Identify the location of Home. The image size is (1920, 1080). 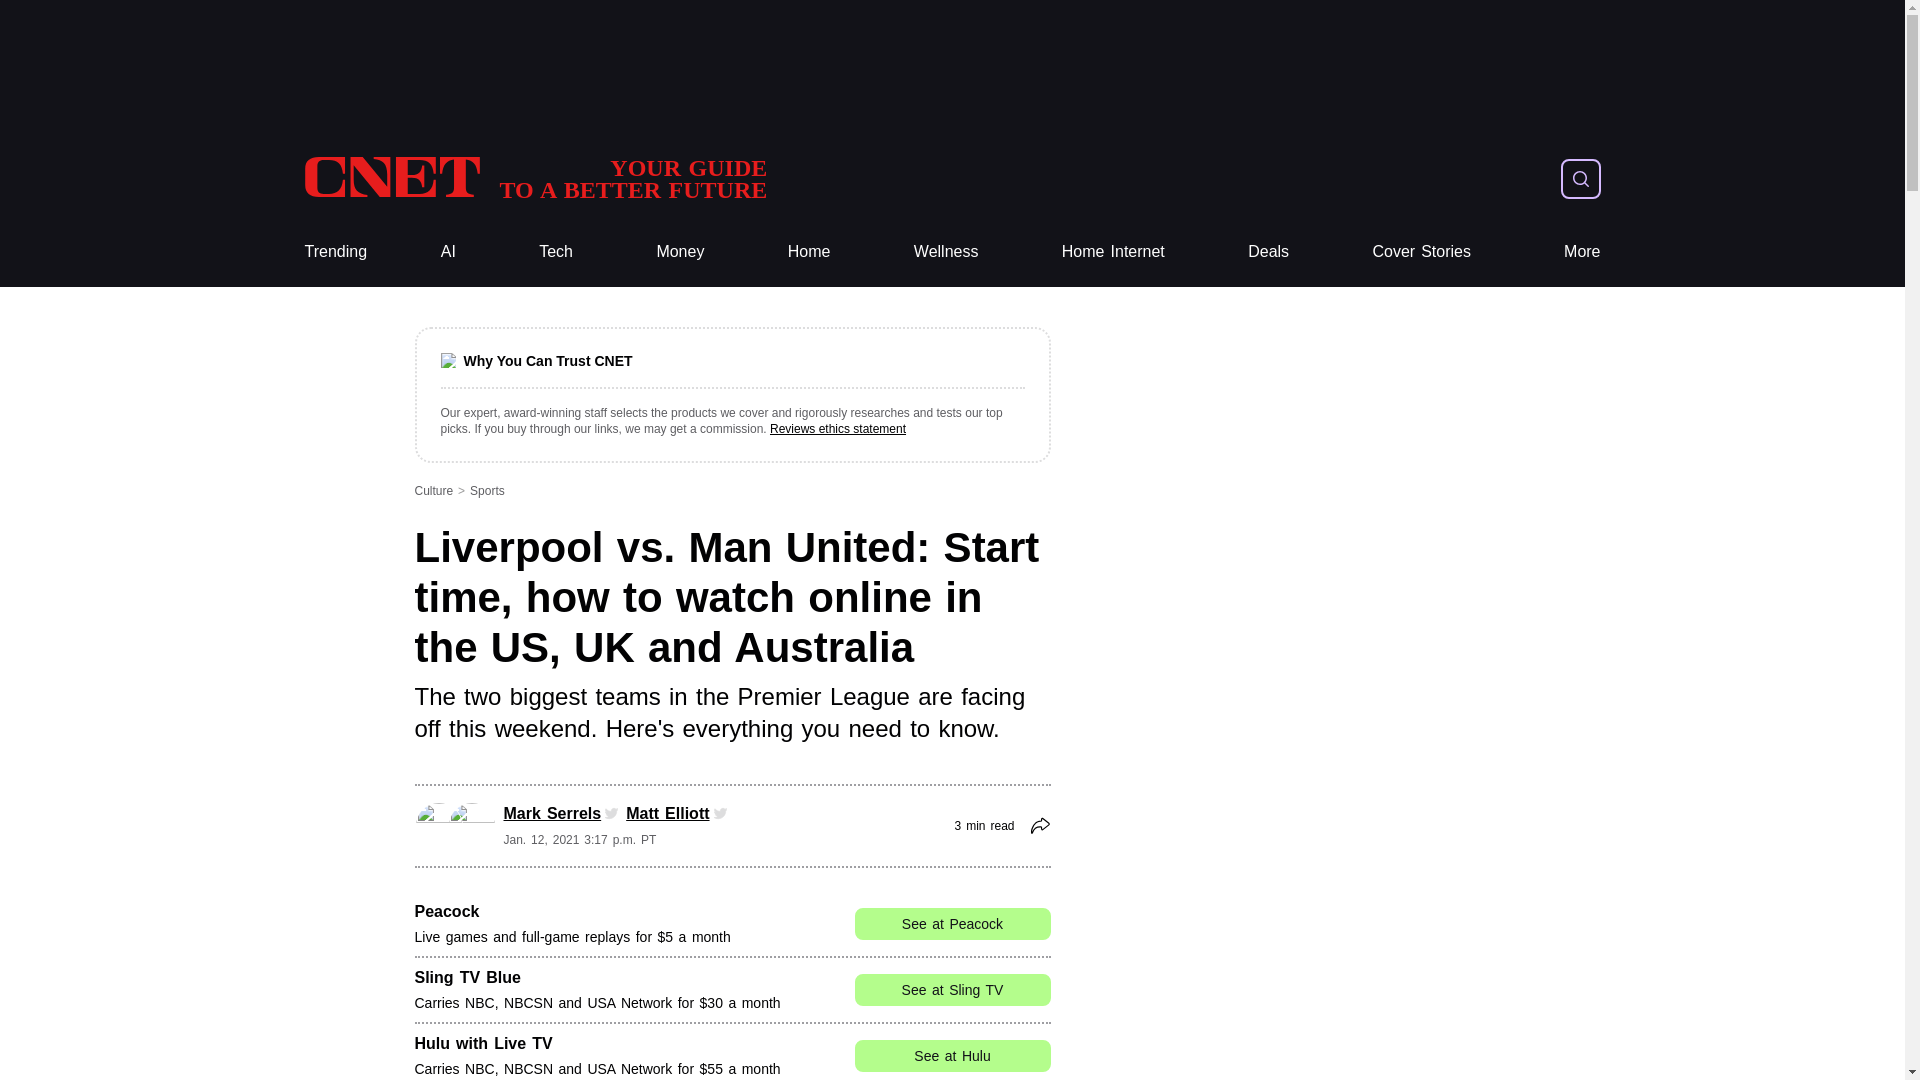
(809, 252).